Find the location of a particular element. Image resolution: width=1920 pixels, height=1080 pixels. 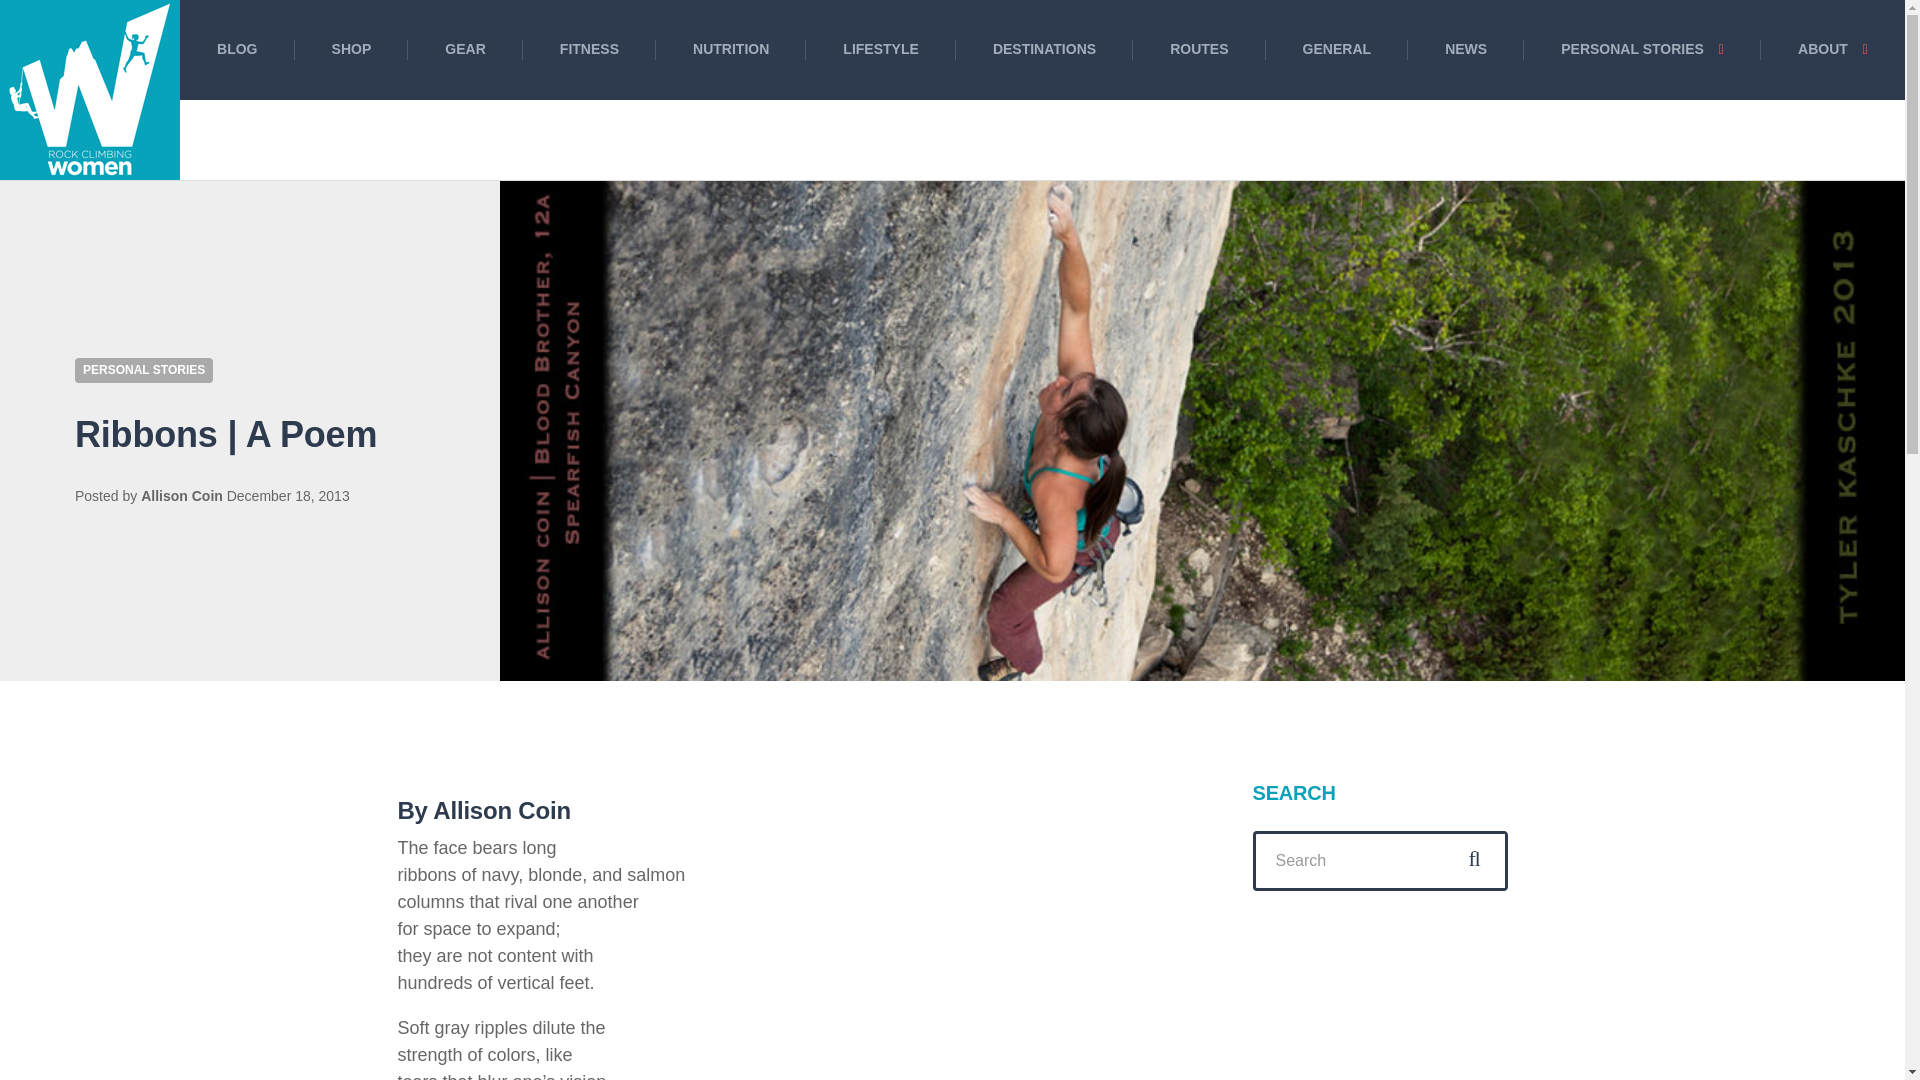

ROUTES is located at coordinates (1198, 50).